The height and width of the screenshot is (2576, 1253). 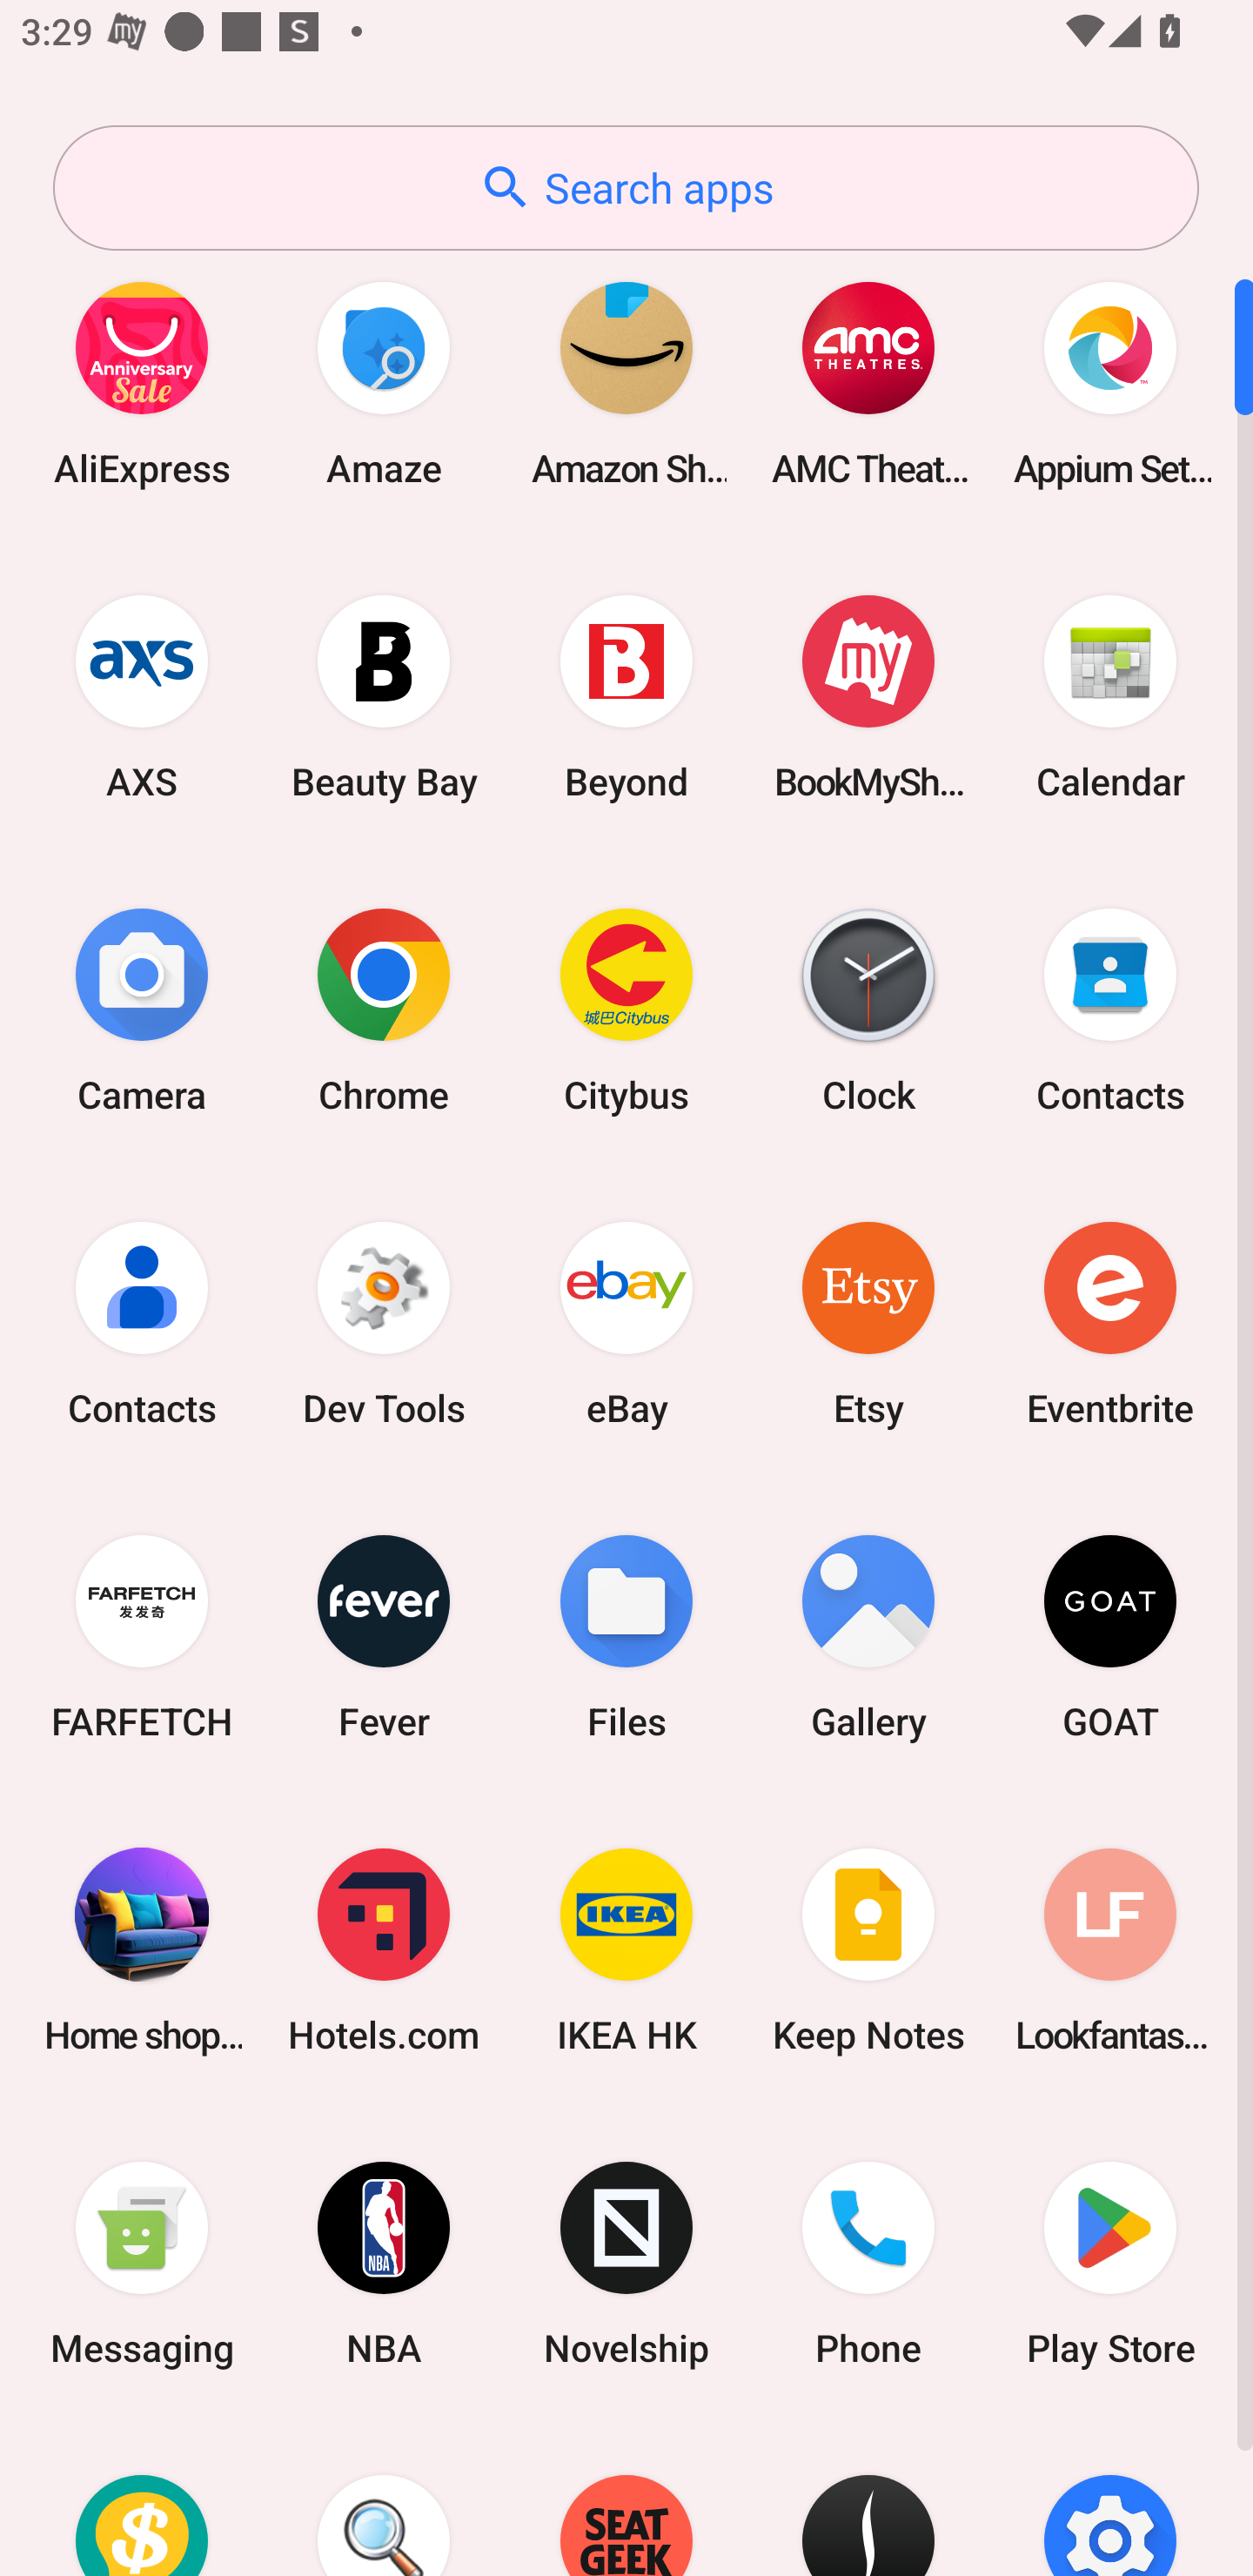 What do you see at coordinates (384, 696) in the screenshot?
I see `Beauty Bay` at bounding box center [384, 696].